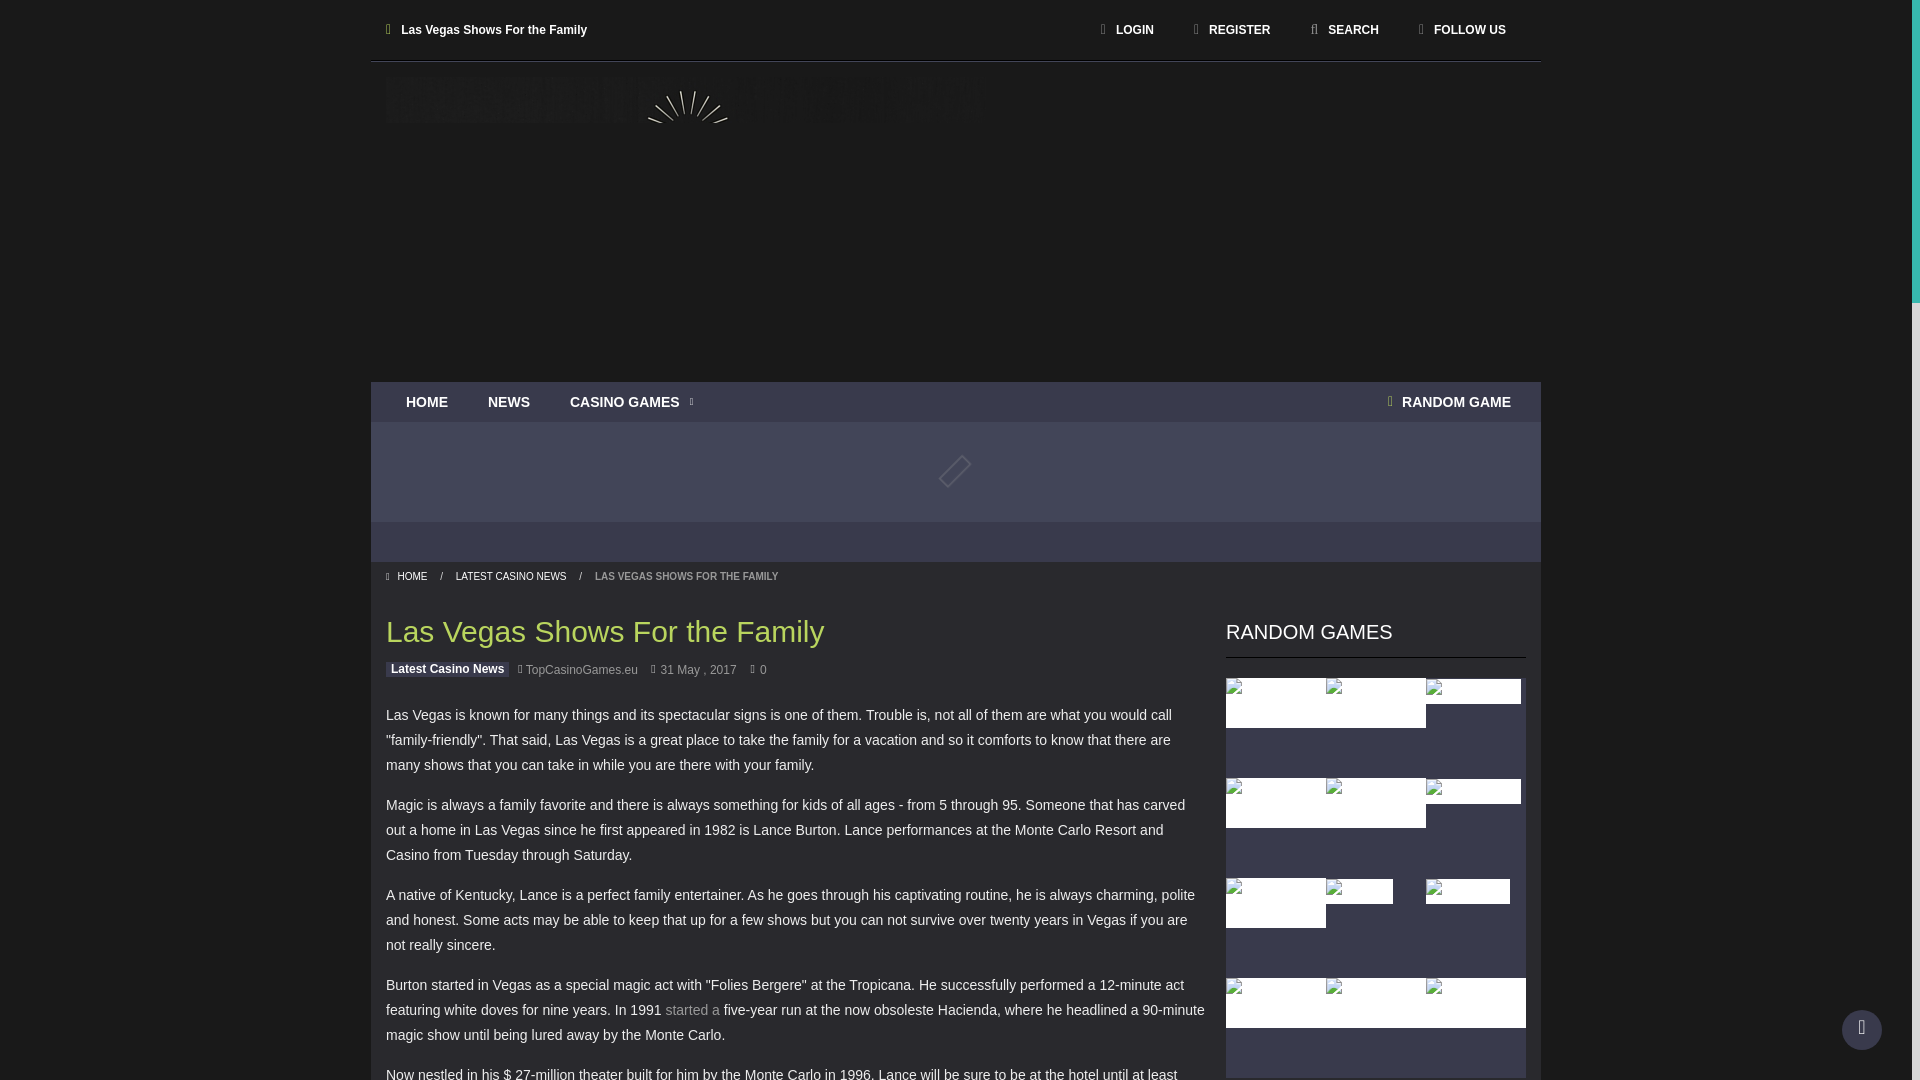 The width and height of the screenshot is (1920, 1080). Describe the element at coordinates (630, 402) in the screenshot. I see `CASINO GAMES` at that location.